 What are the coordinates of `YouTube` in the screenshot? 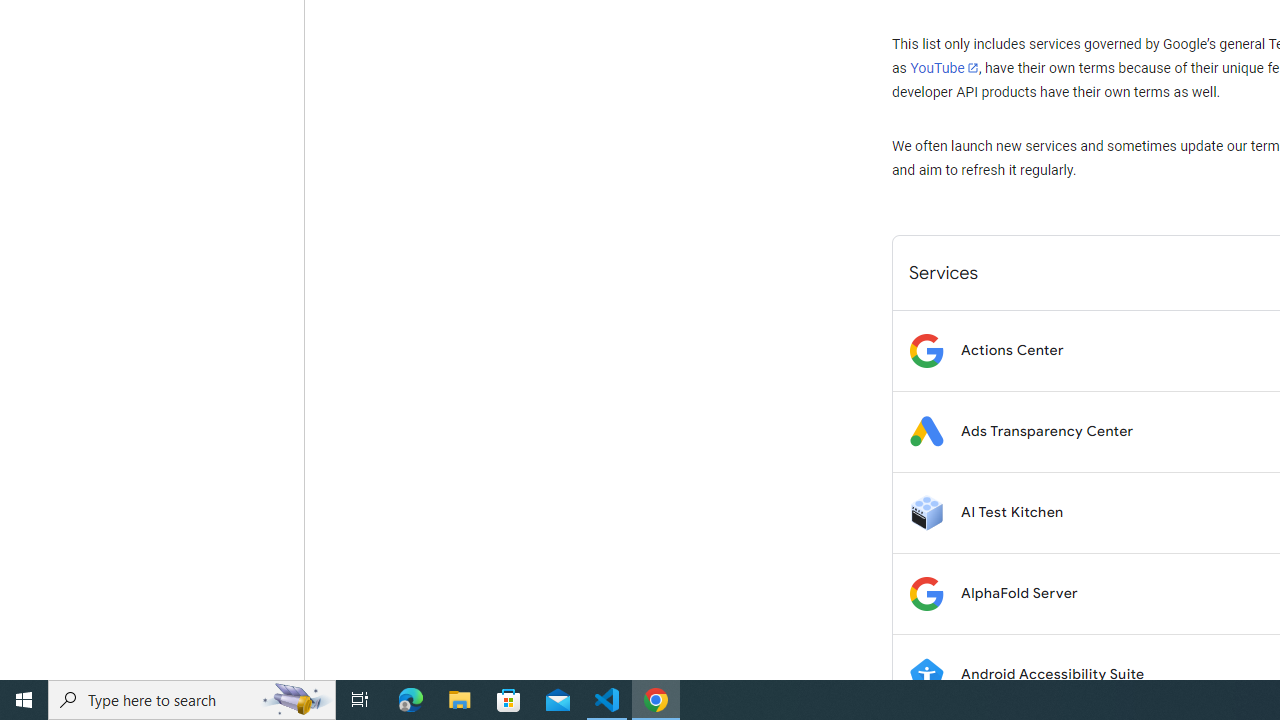 It's located at (944, 68).